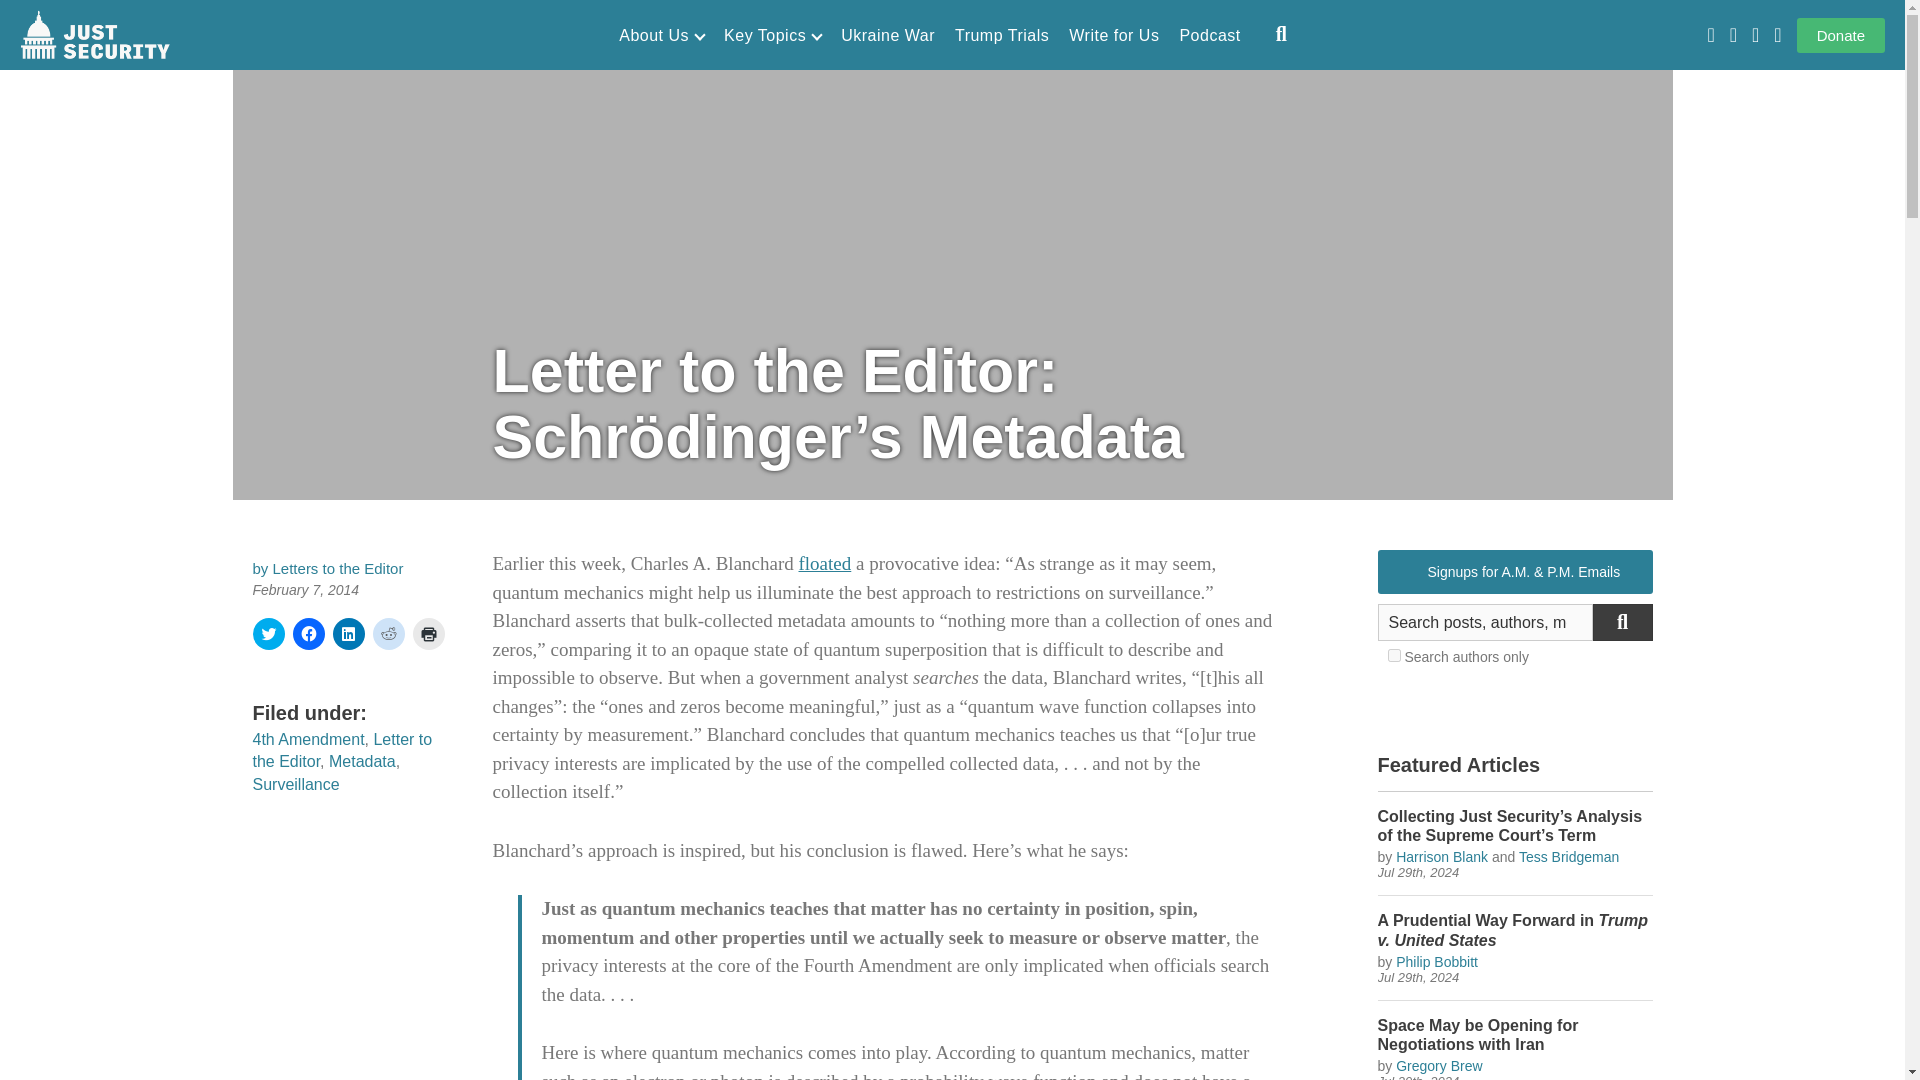 The width and height of the screenshot is (1920, 1080). Describe the element at coordinates (661, 36) in the screenshot. I see `About Us` at that location.